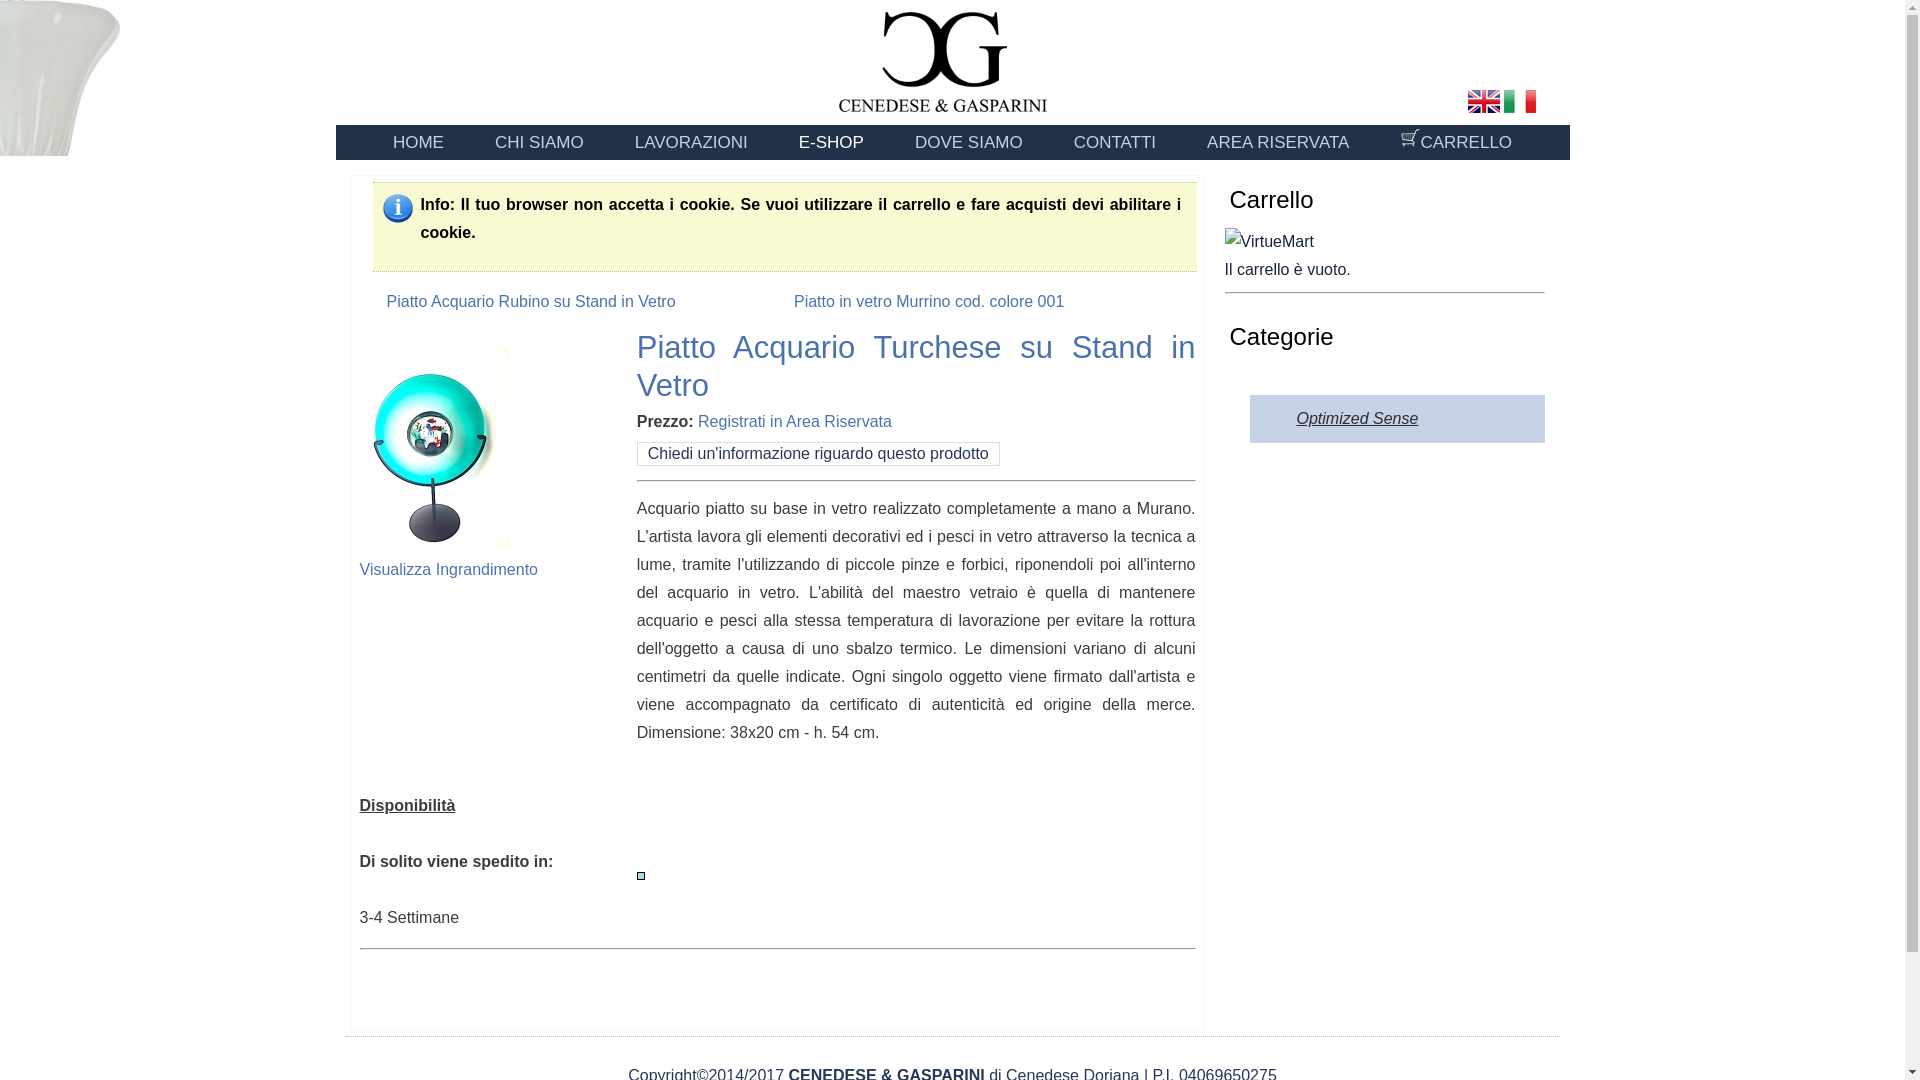  What do you see at coordinates (1520, 102) in the screenshot?
I see `Italian - Italy` at bounding box center [1520, 102].